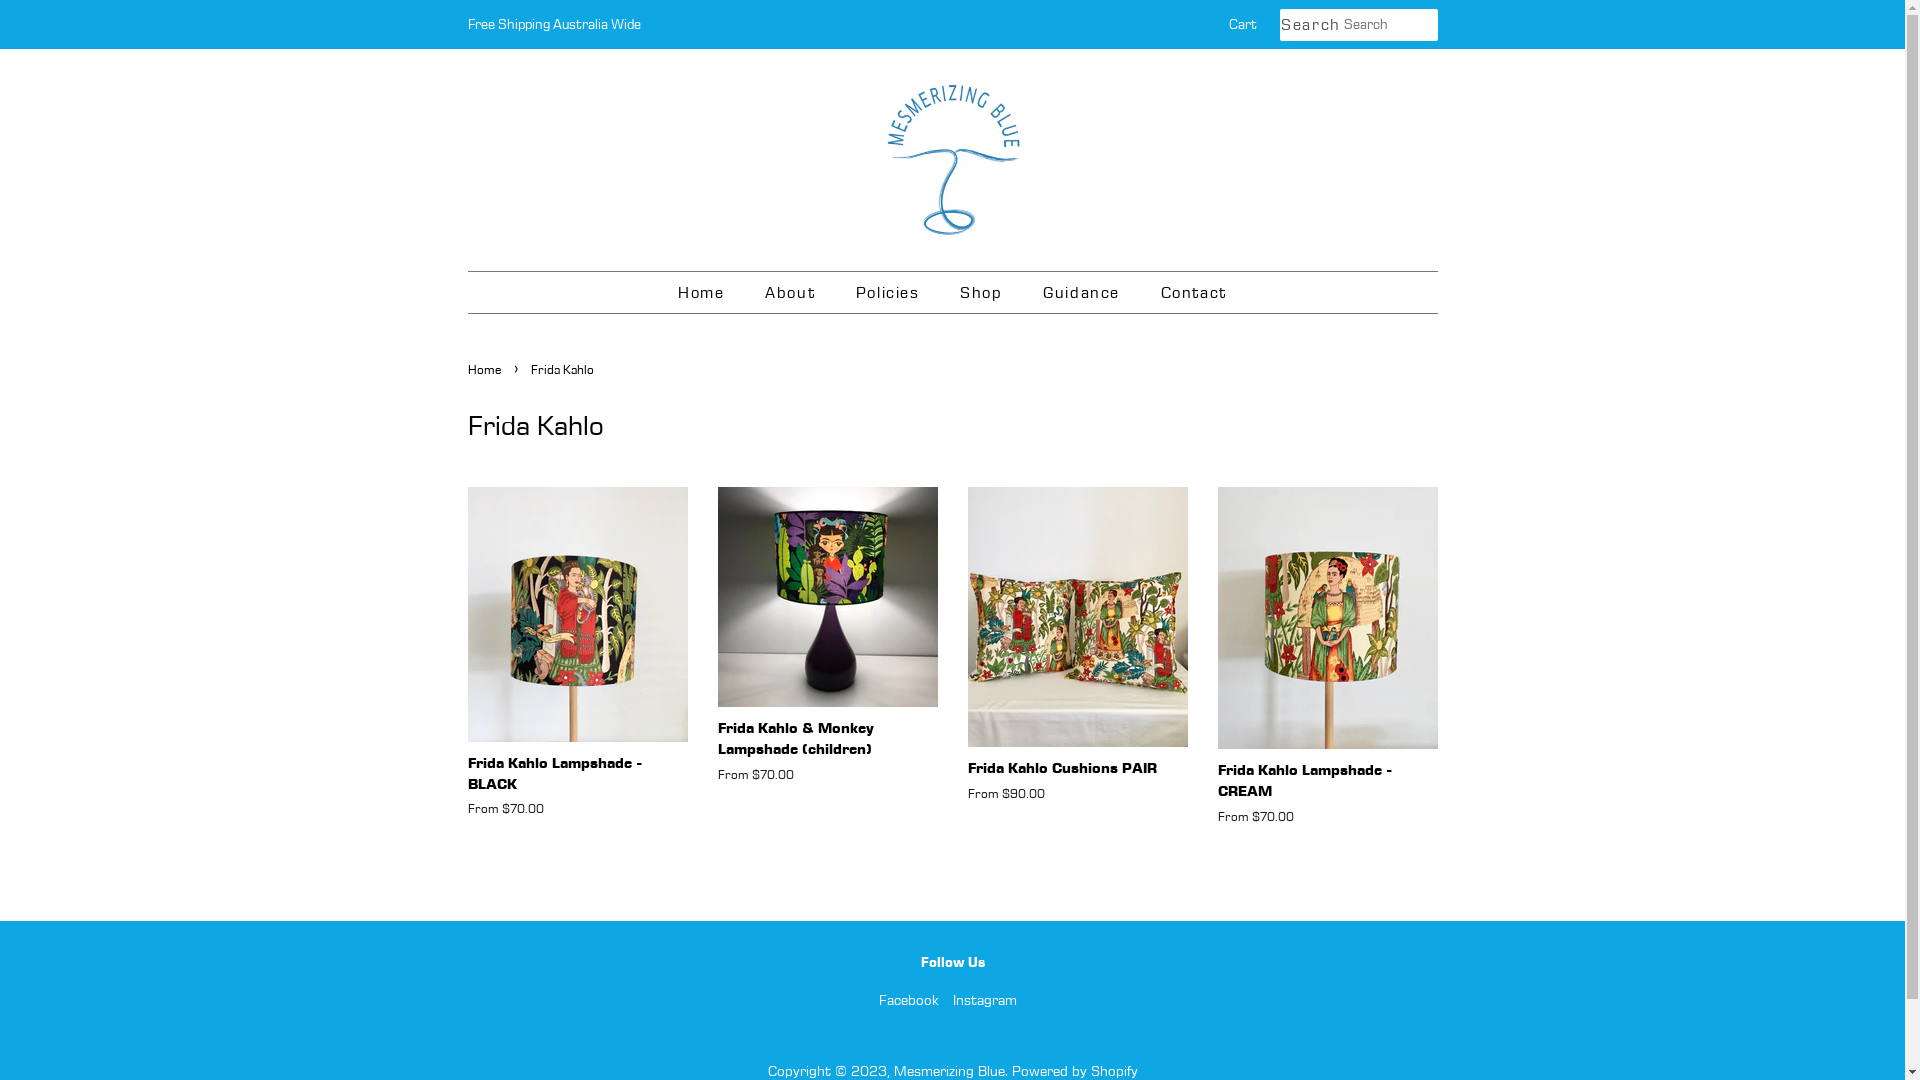 This screenshot has height=1080, width=1920. I want to click on Home, so click(711, 292).